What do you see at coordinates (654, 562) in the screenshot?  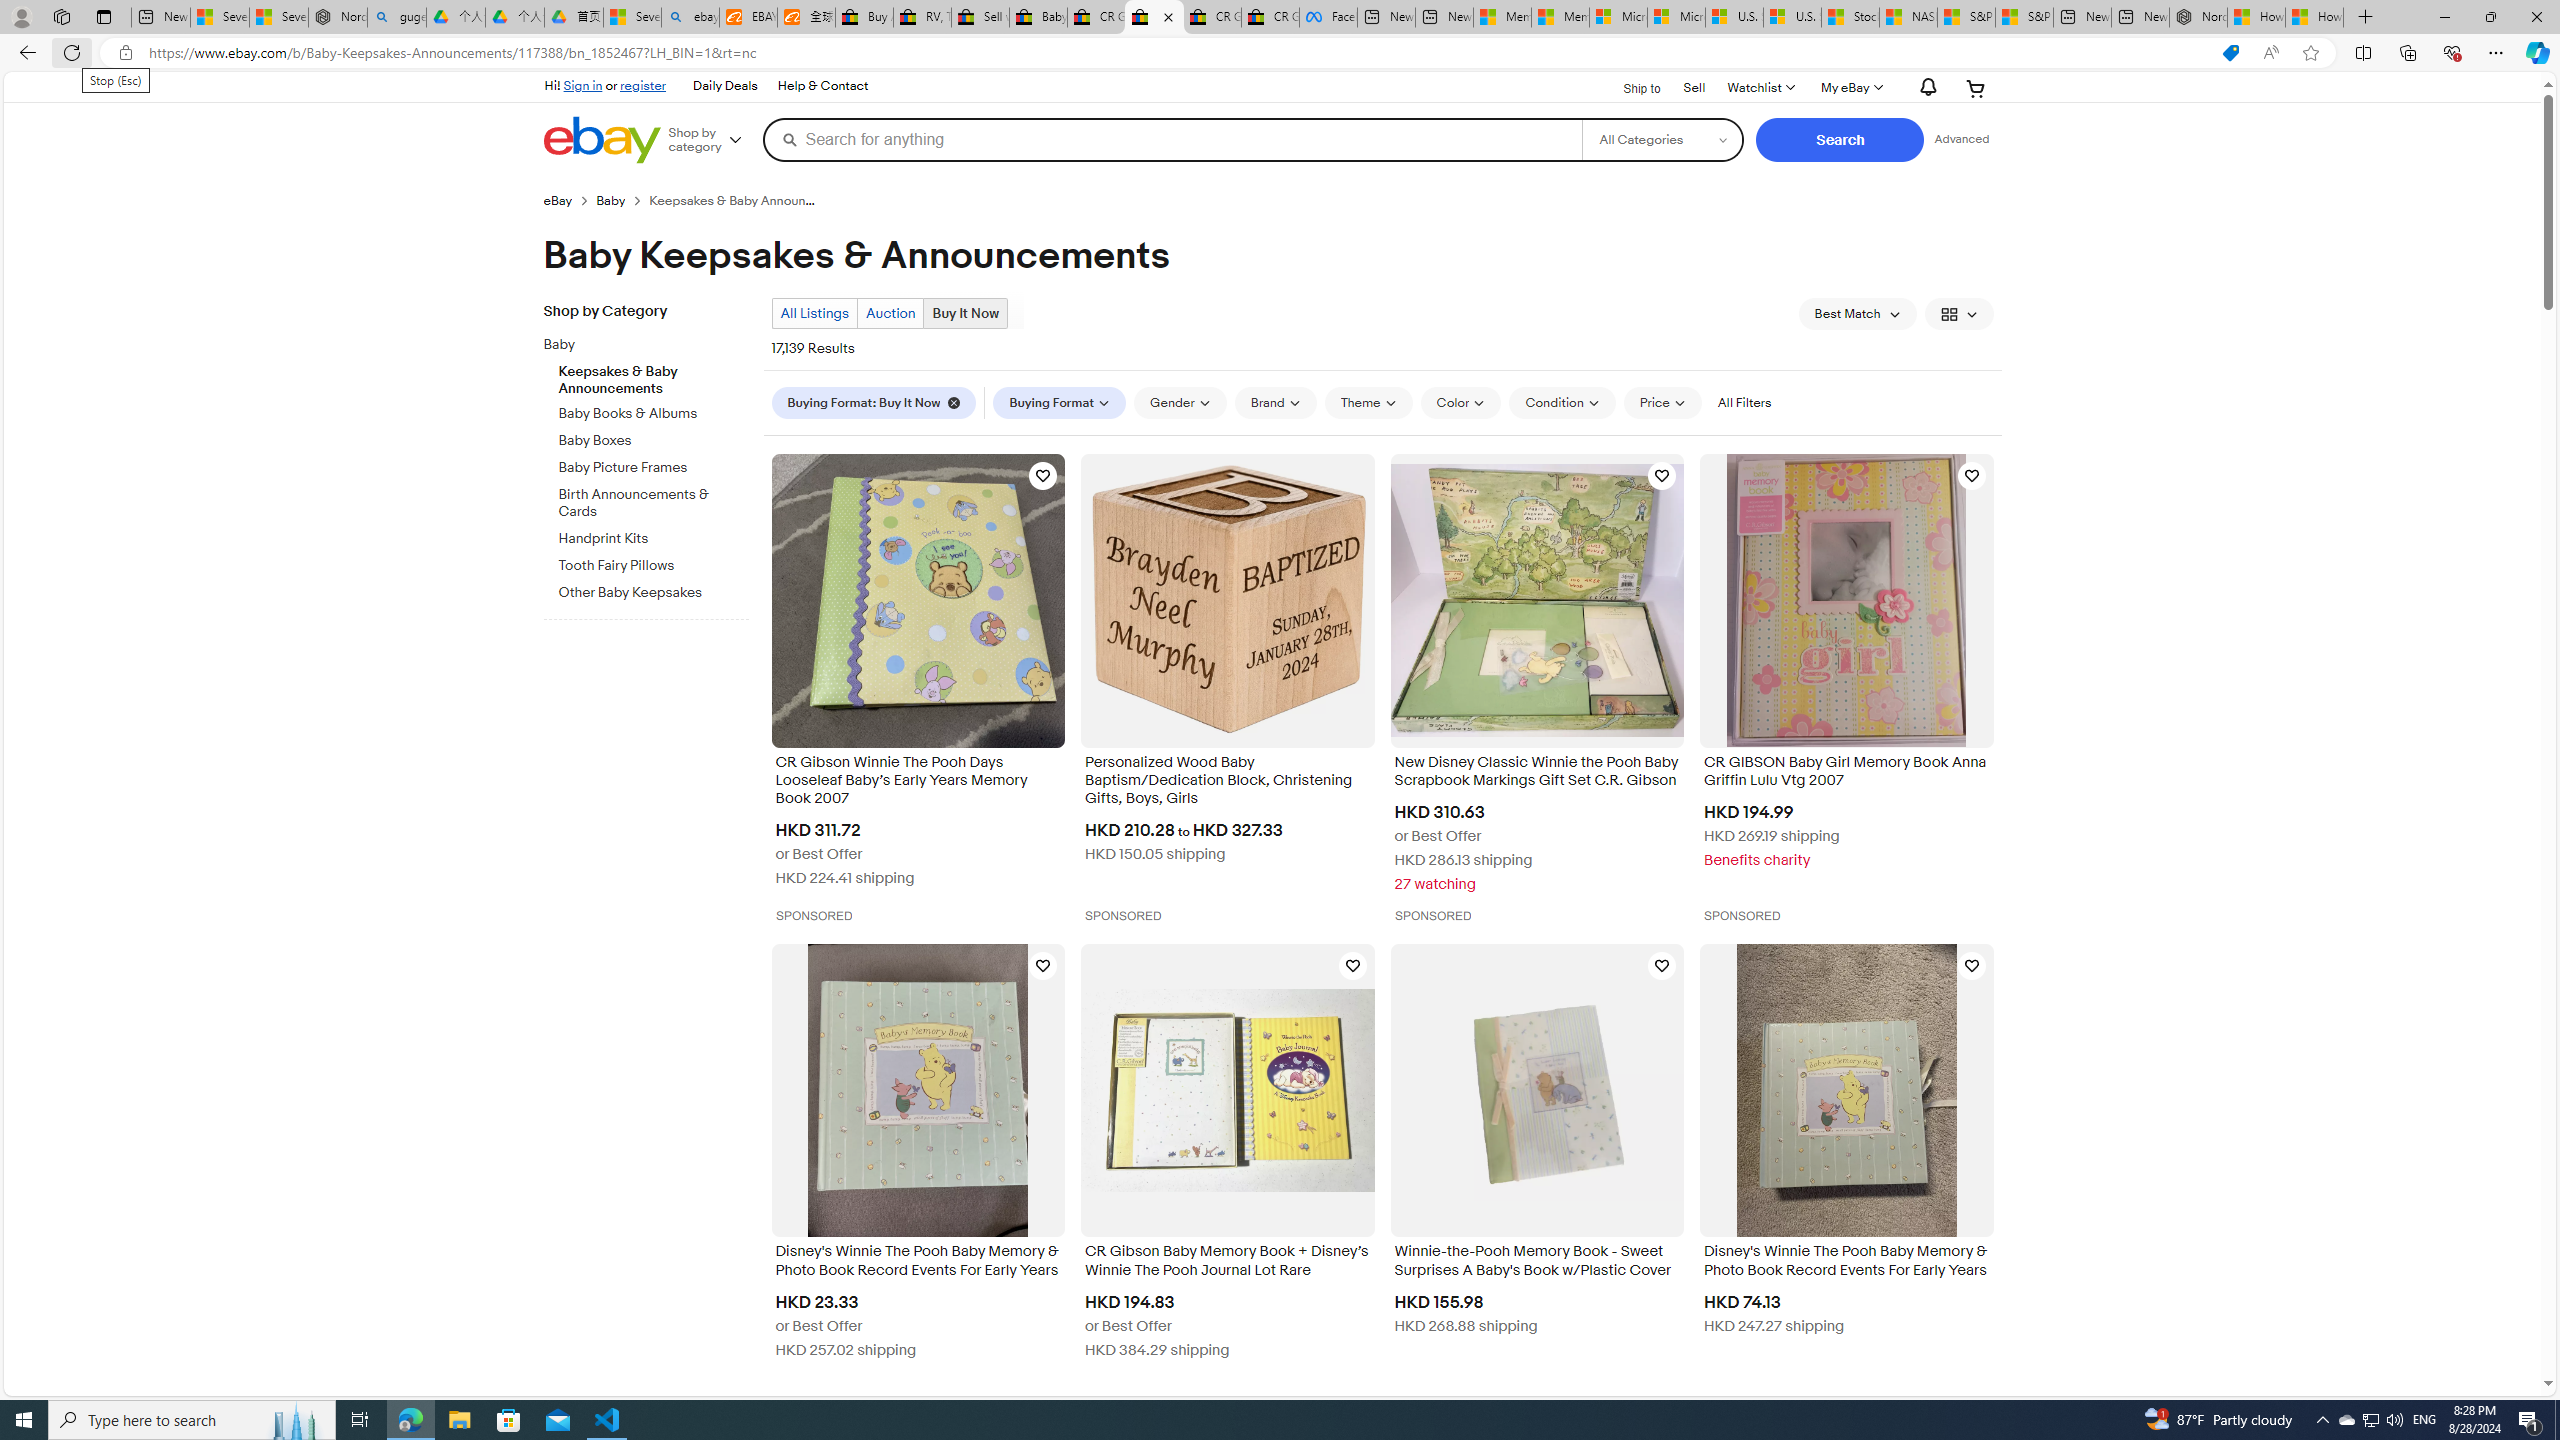 I see `Tooth Fairy Pillows` at bounding box center [654, 562].